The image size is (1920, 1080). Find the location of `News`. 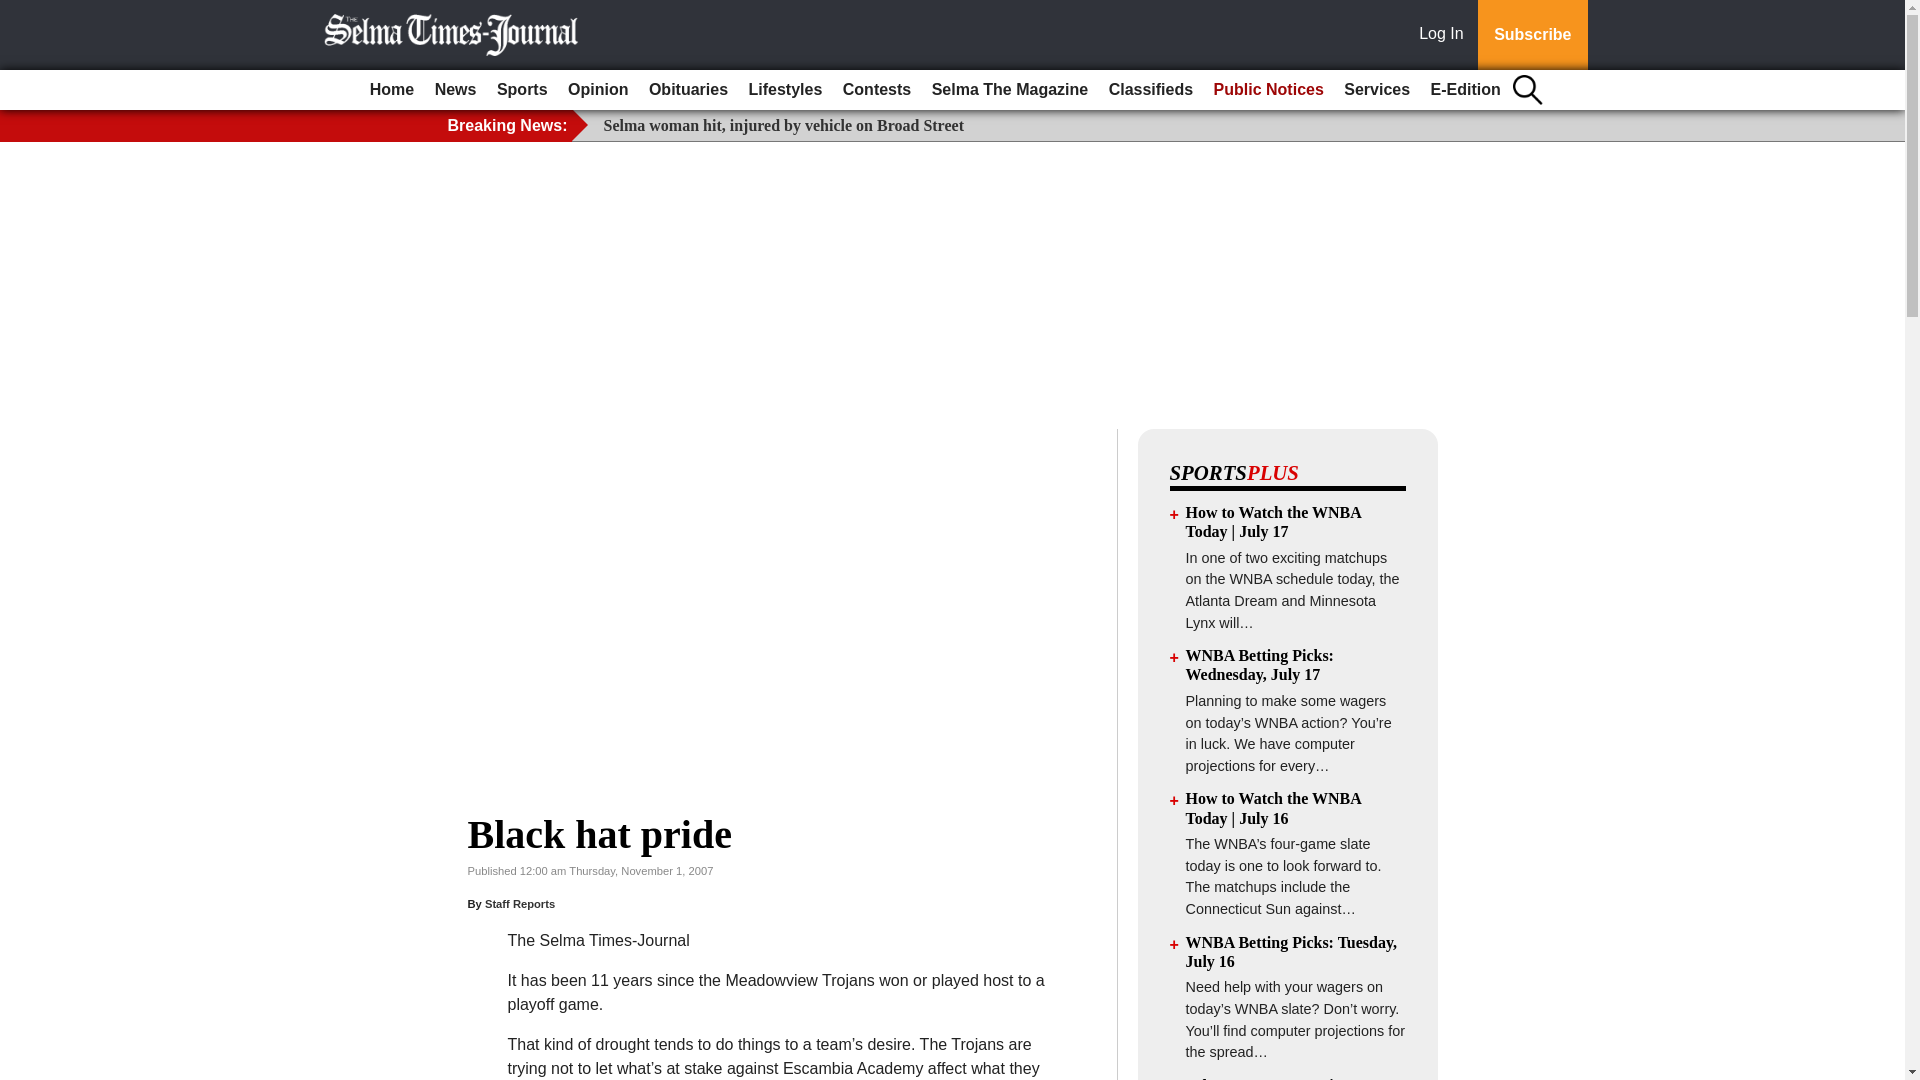

News is located at coordinates (456, 90).